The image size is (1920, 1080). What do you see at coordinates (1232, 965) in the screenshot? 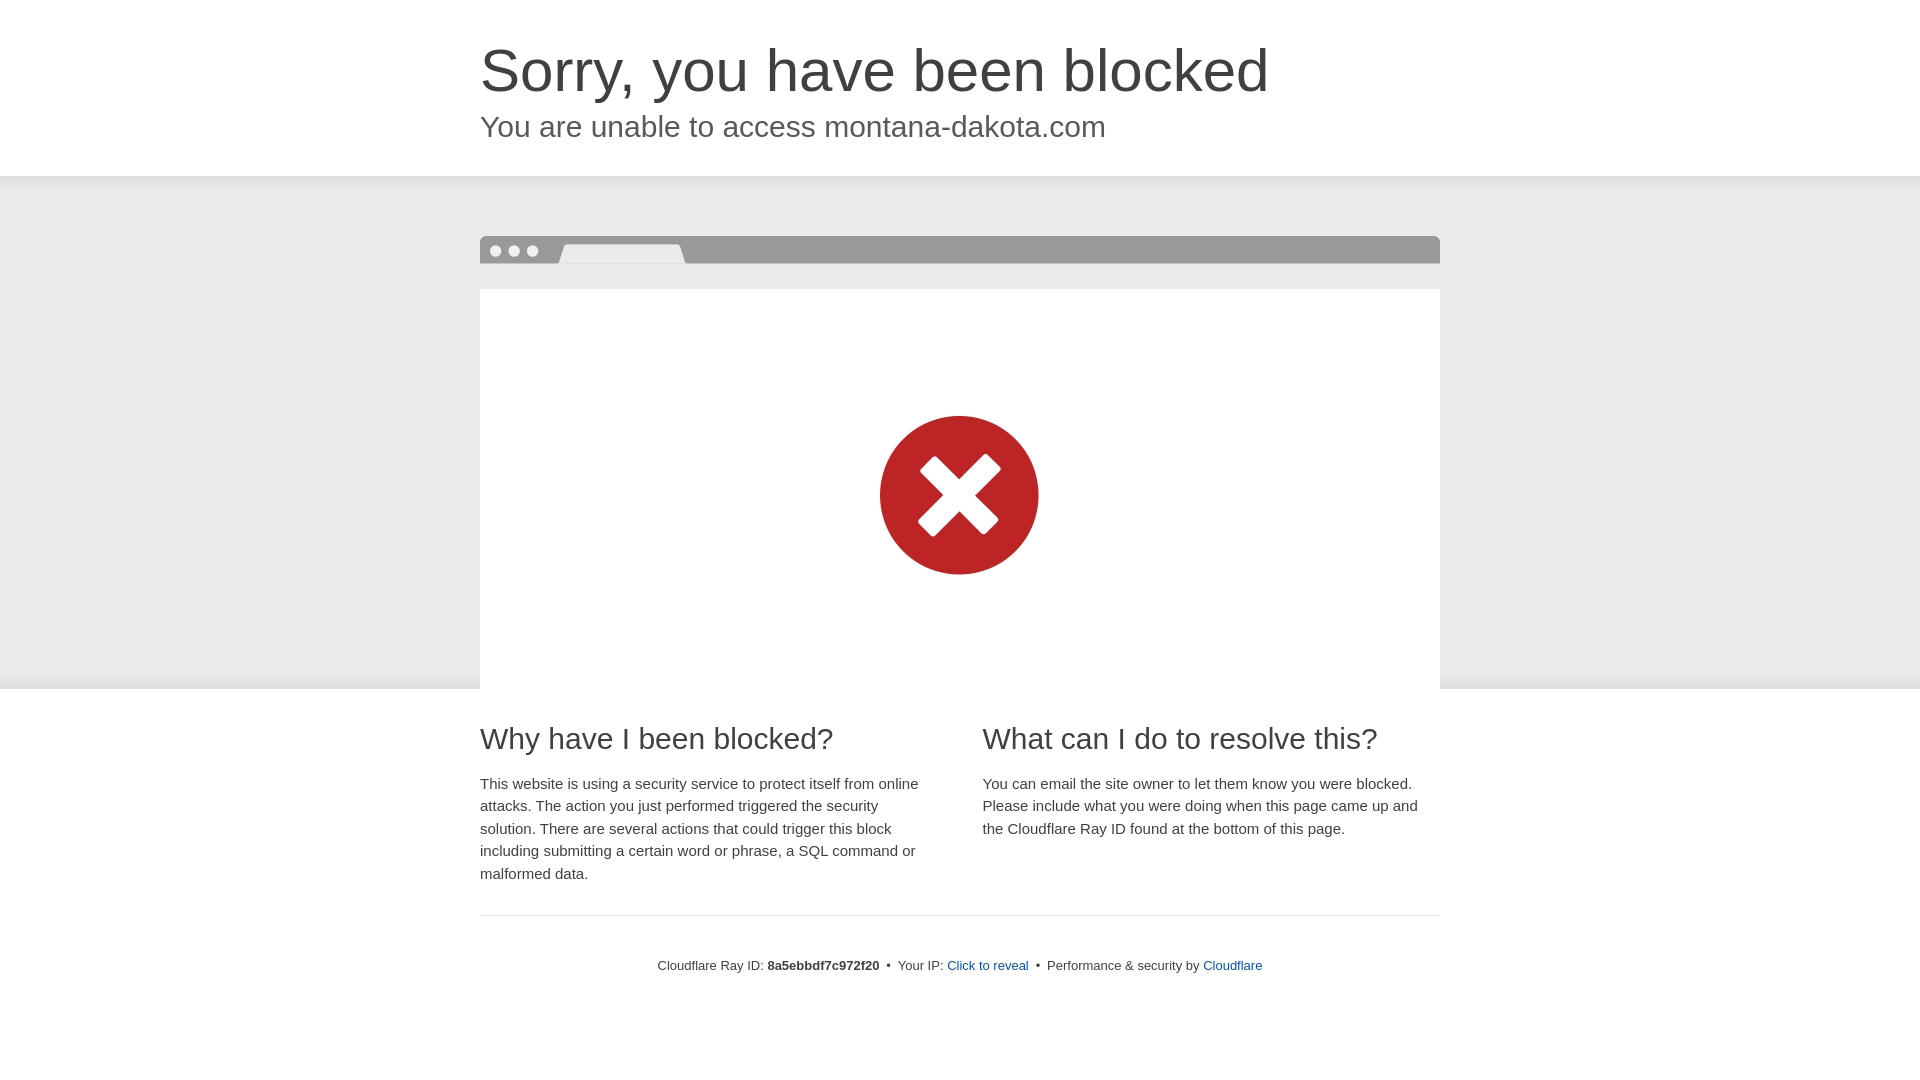
I see `Cloudflare` at bounding box center [1232, 965].